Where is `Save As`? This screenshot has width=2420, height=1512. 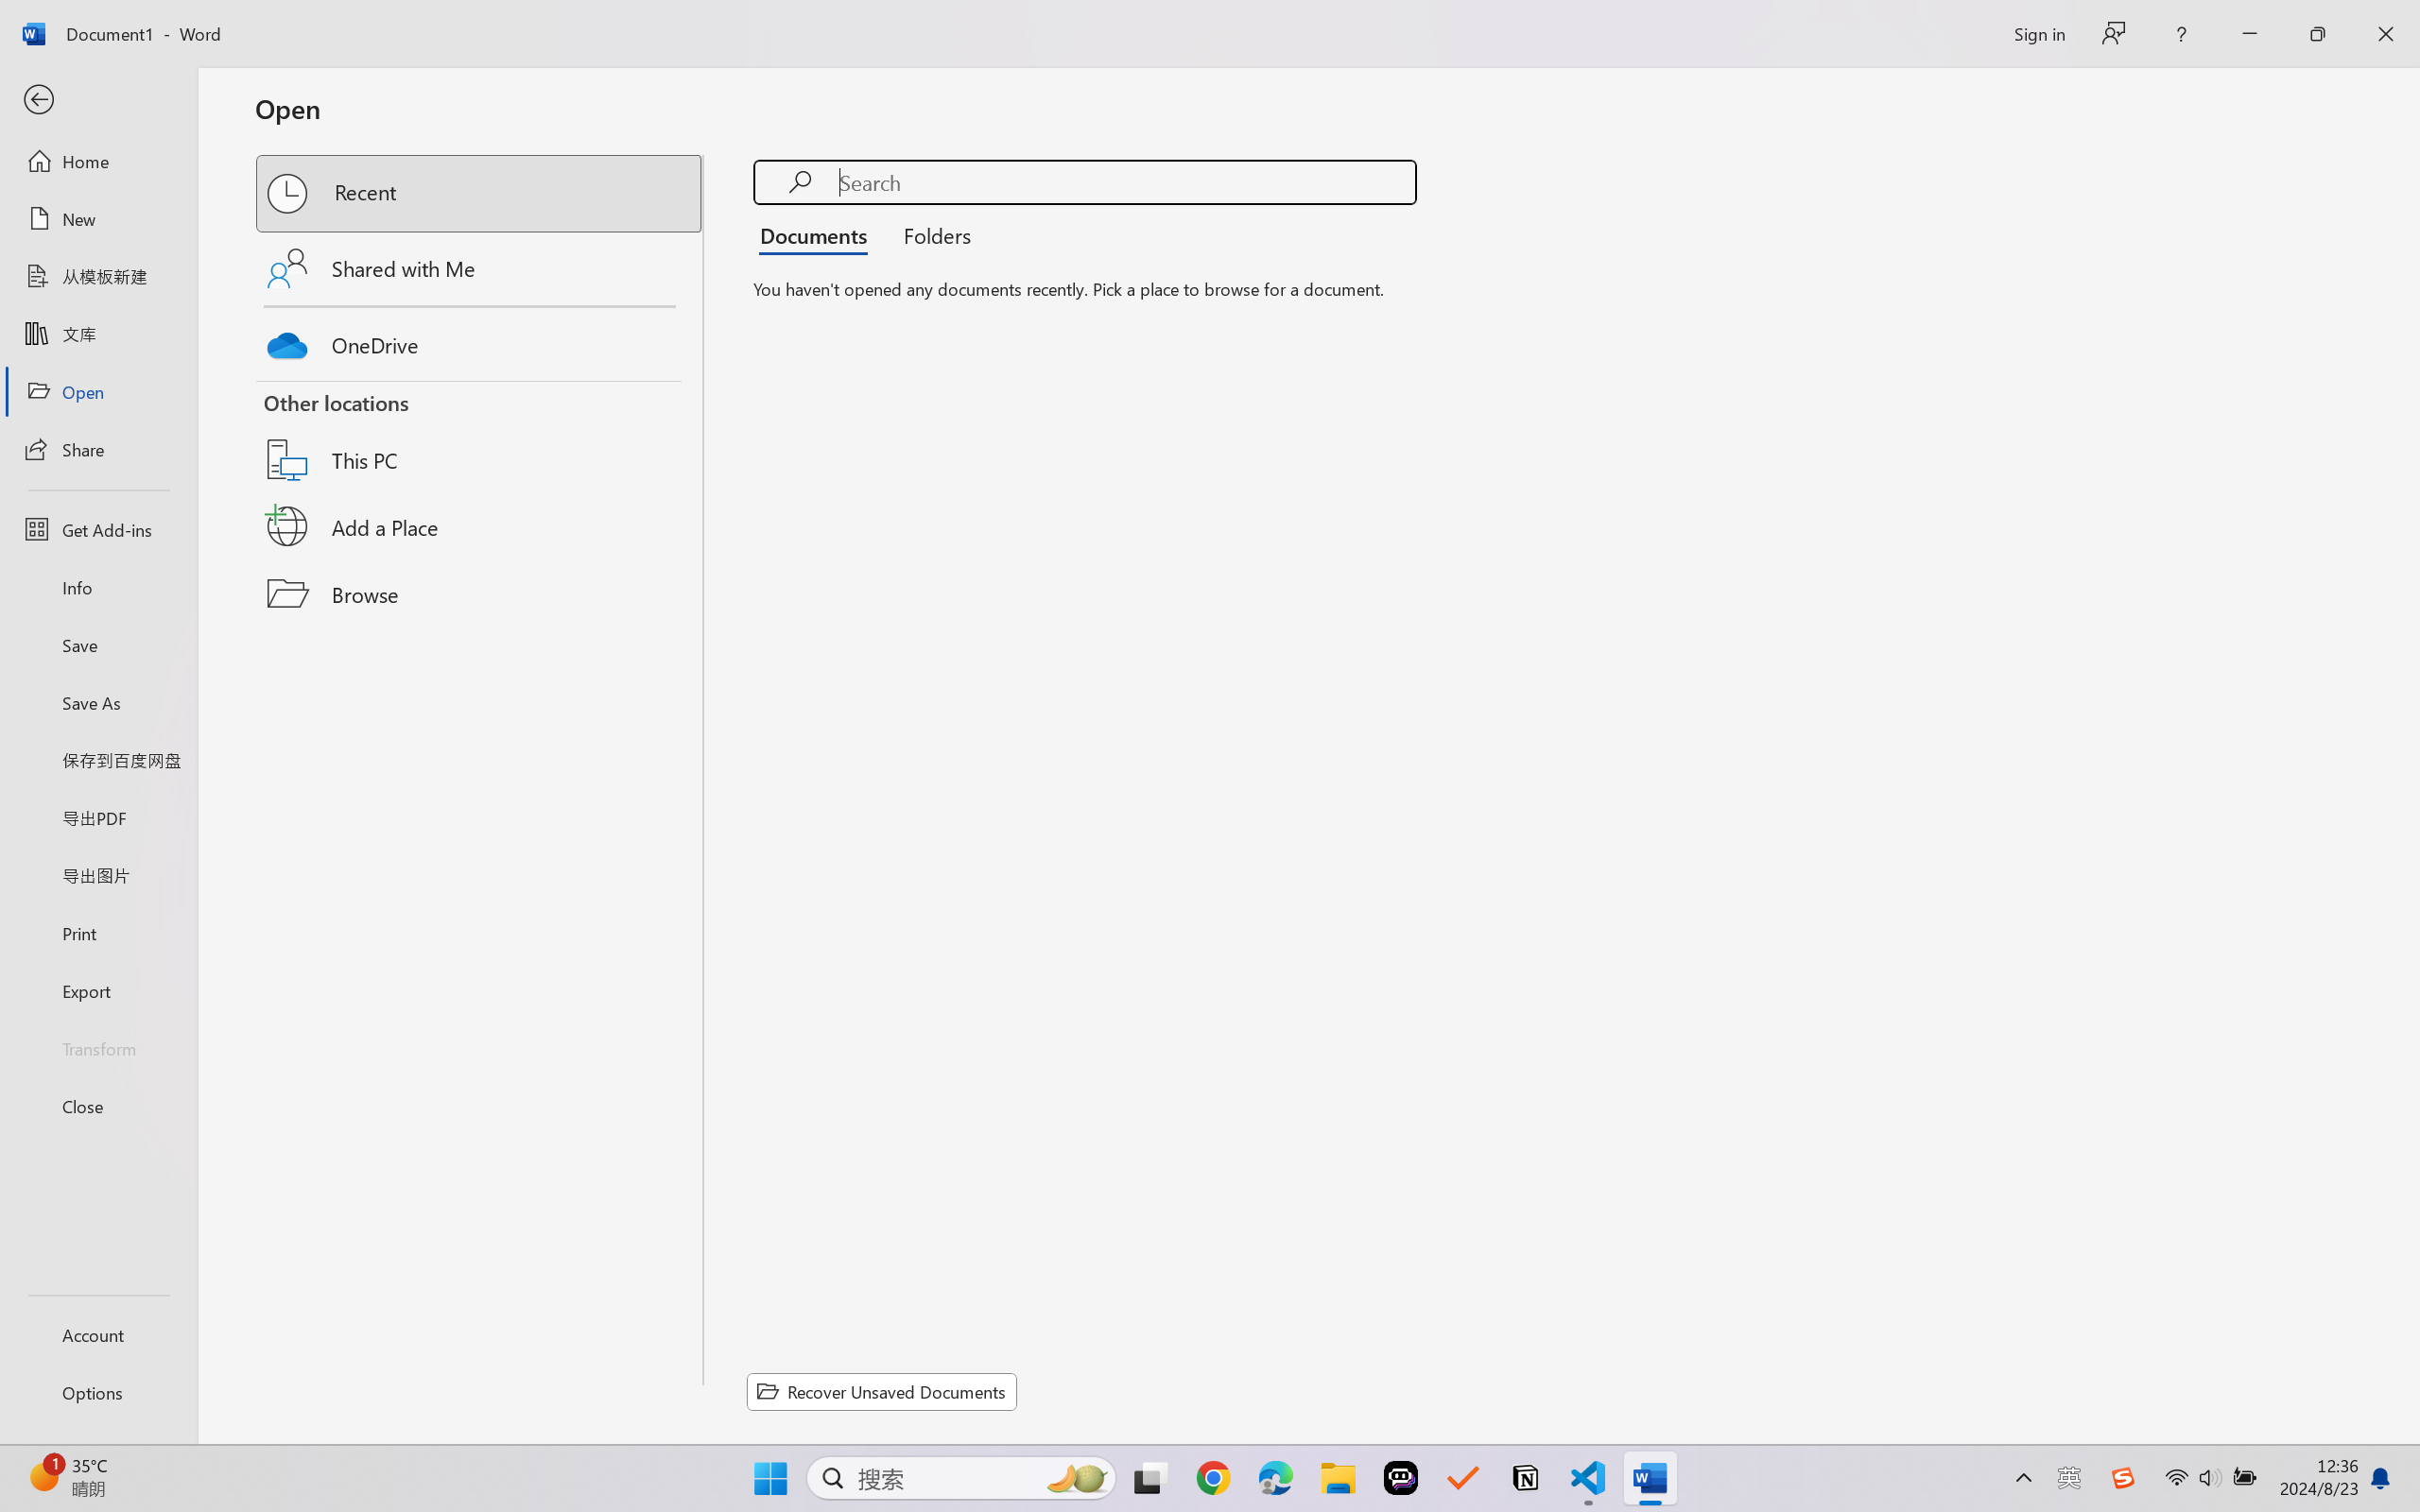 Save As is located at coordinates (98, 703).